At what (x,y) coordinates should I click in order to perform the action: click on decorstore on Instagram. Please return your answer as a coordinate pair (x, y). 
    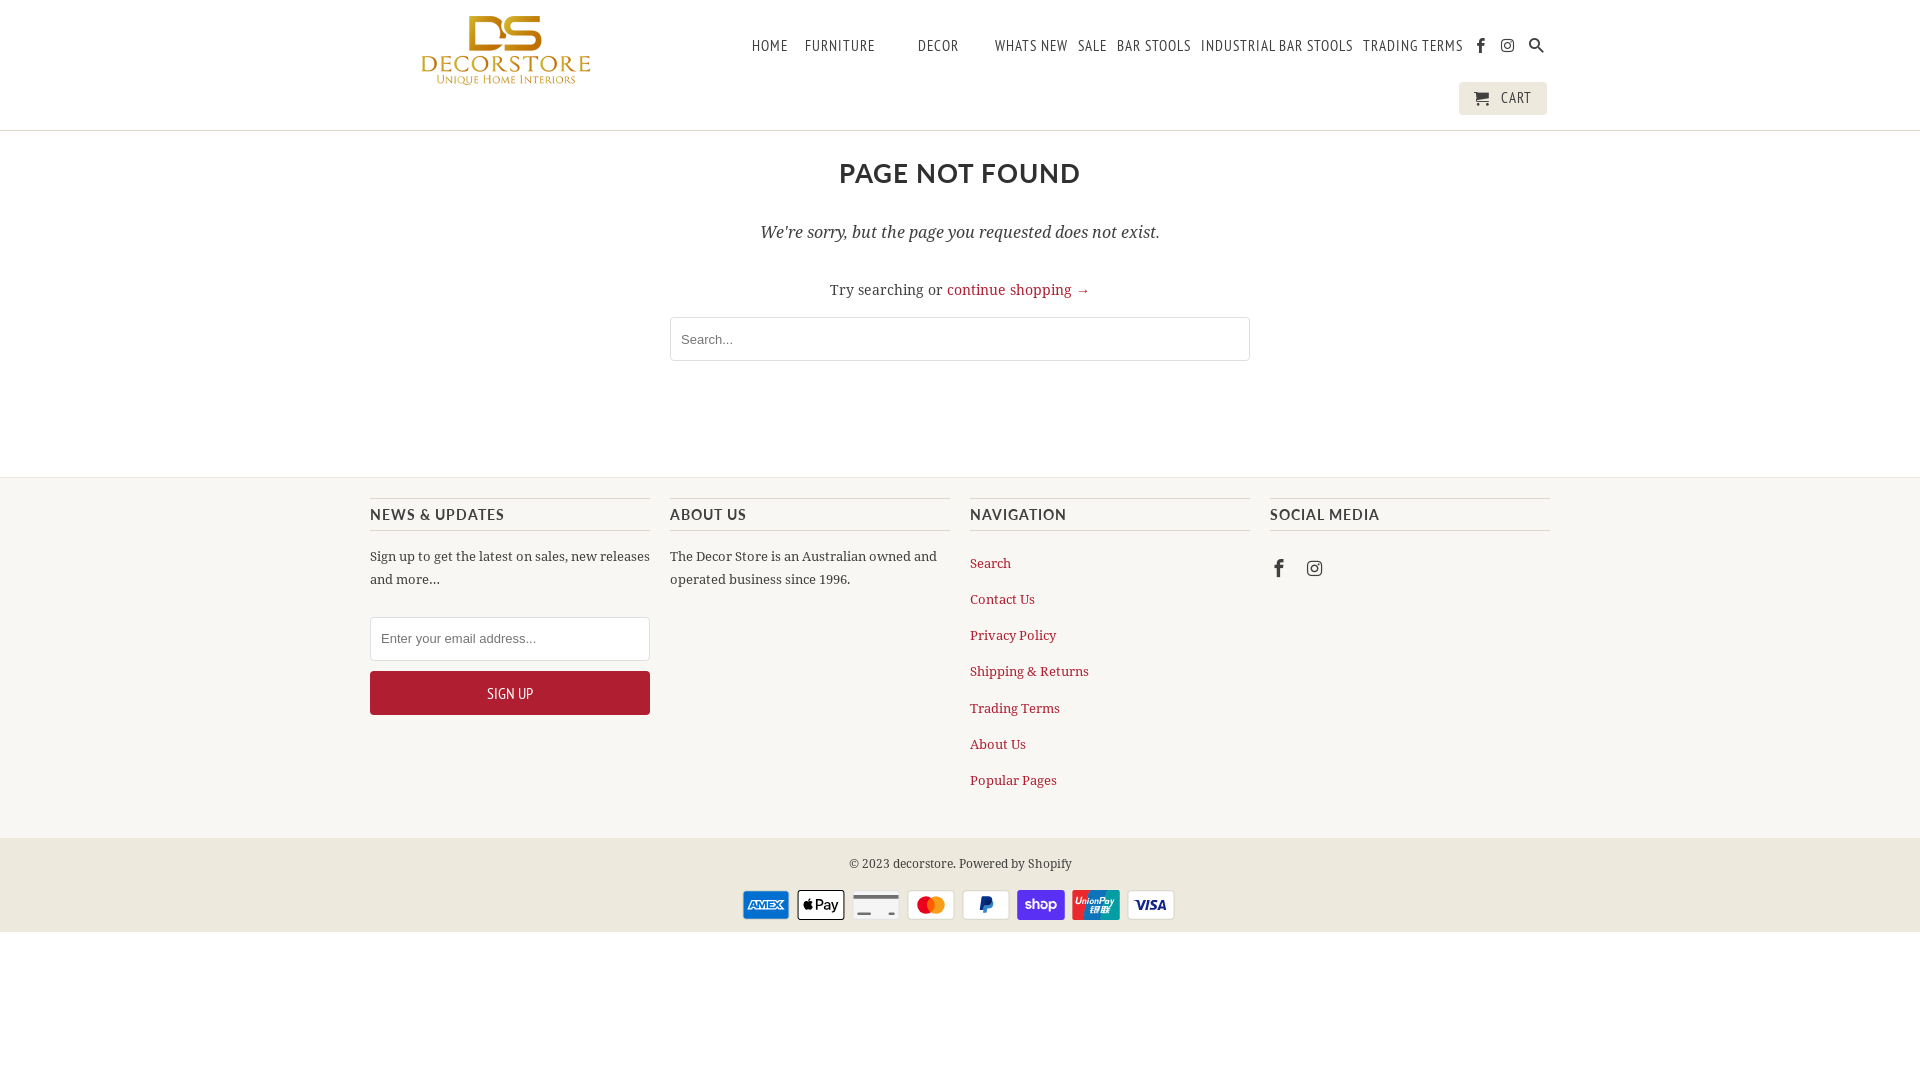
    Looking at the image, I should click on (1317, 568).